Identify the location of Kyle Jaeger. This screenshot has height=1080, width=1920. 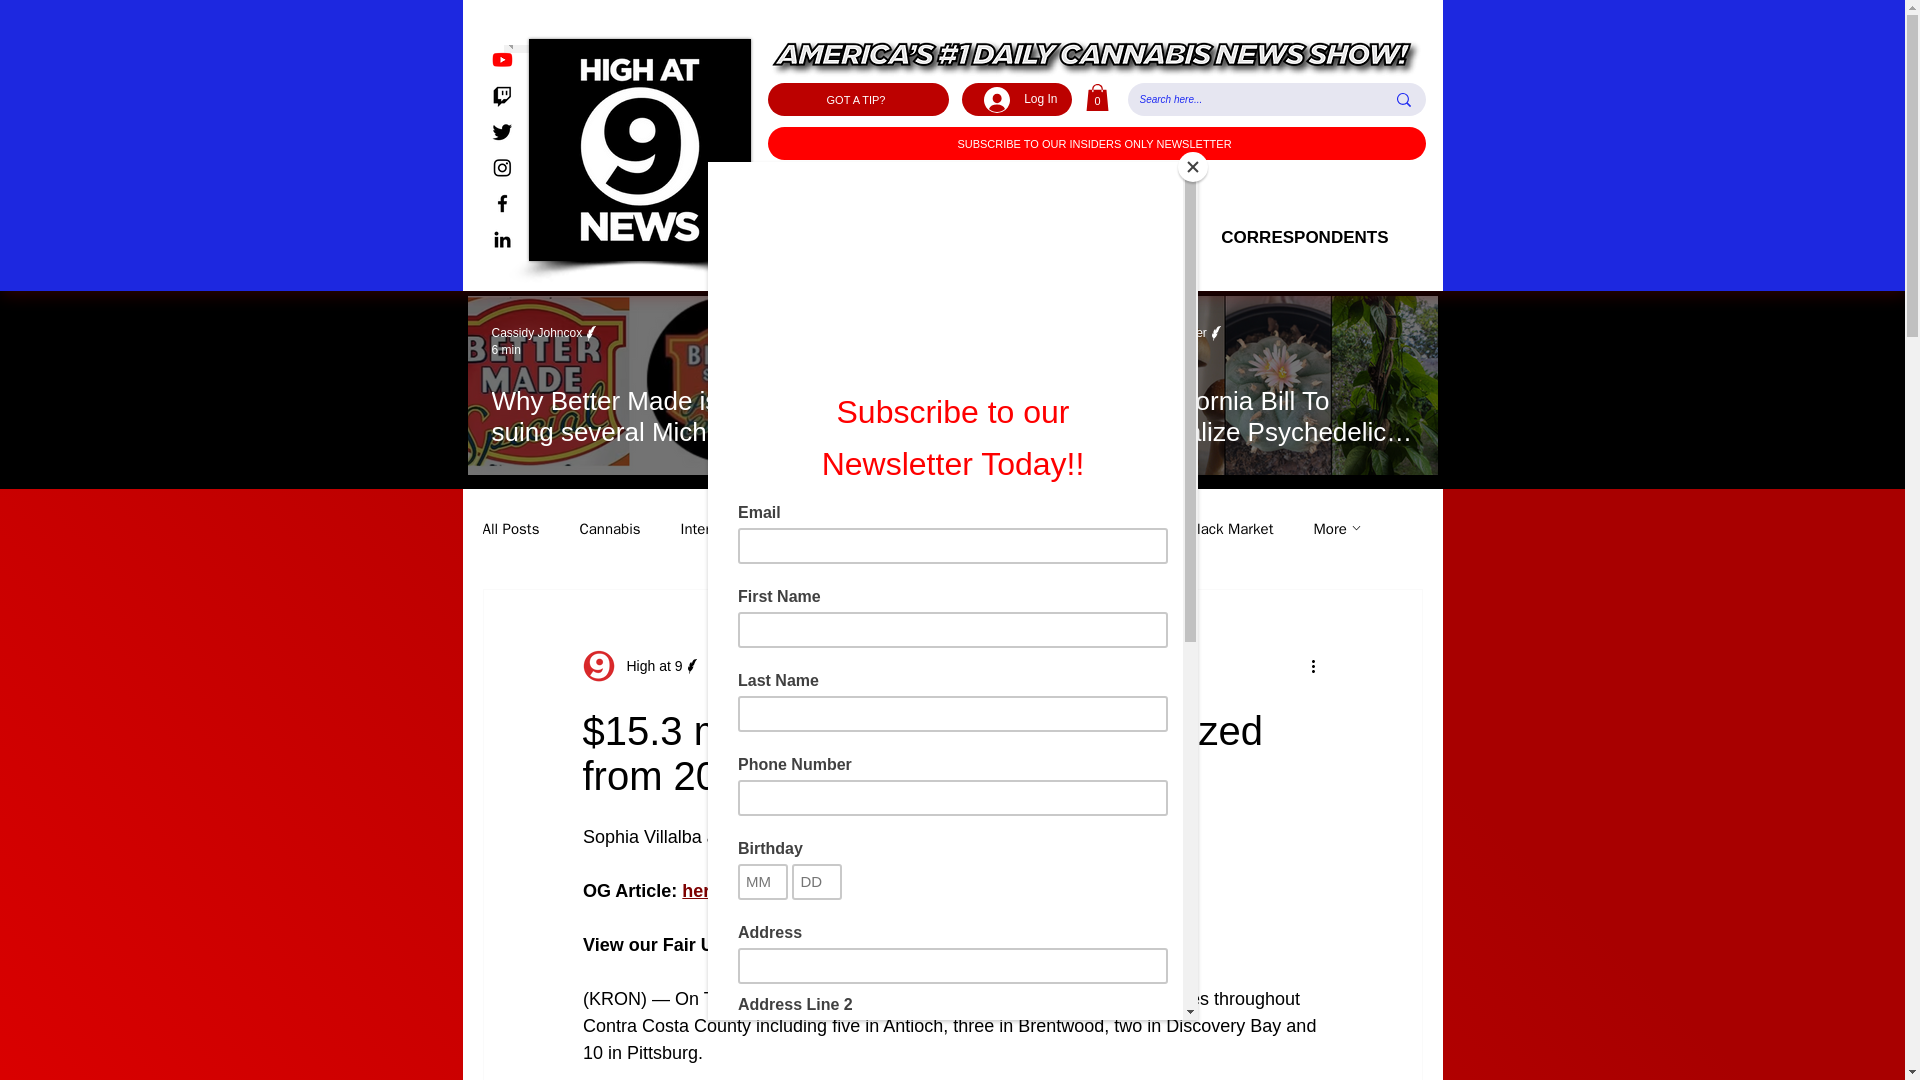
(858, 334).